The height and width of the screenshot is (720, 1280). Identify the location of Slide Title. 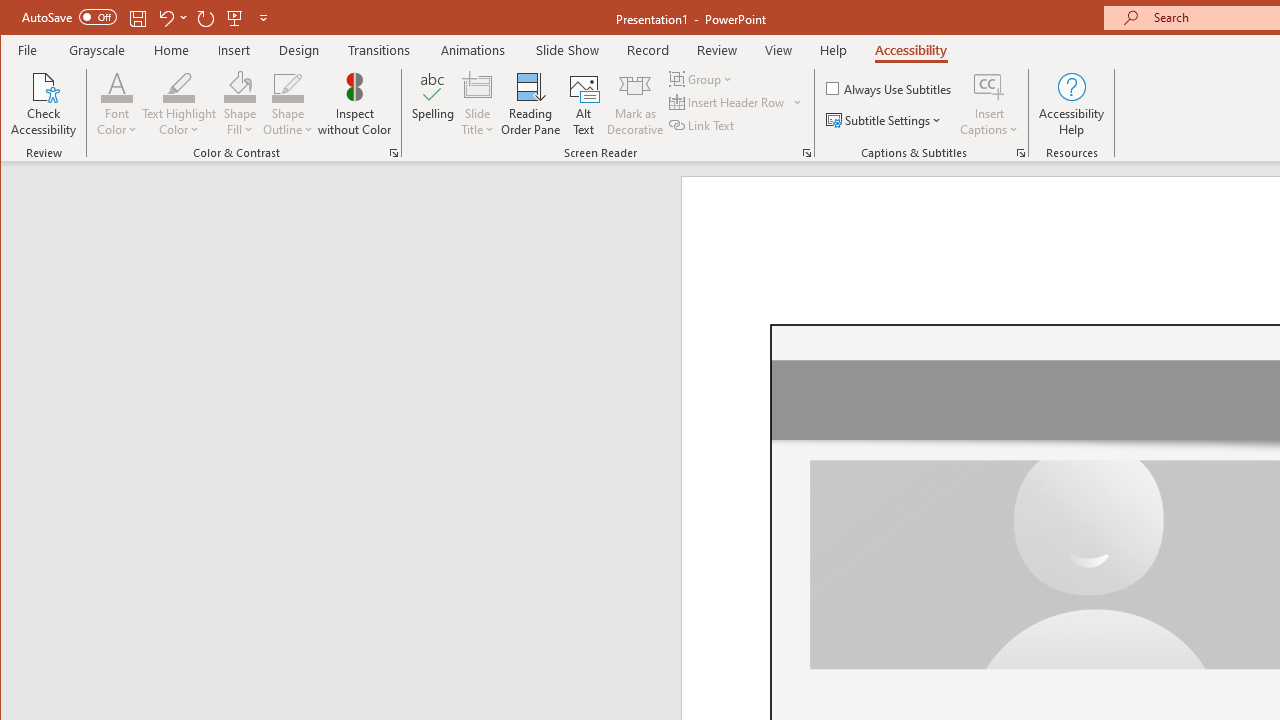
(478, 86).